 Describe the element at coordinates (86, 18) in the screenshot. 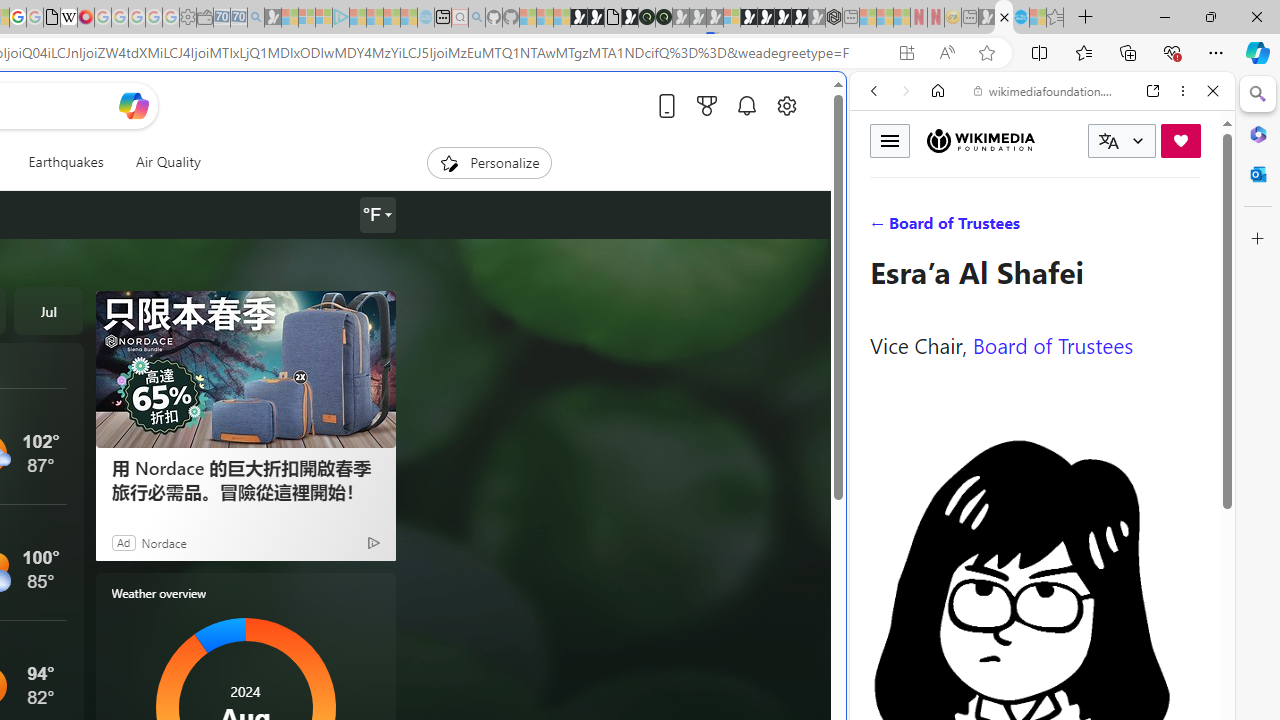

I see `MediaWiki` at that location.